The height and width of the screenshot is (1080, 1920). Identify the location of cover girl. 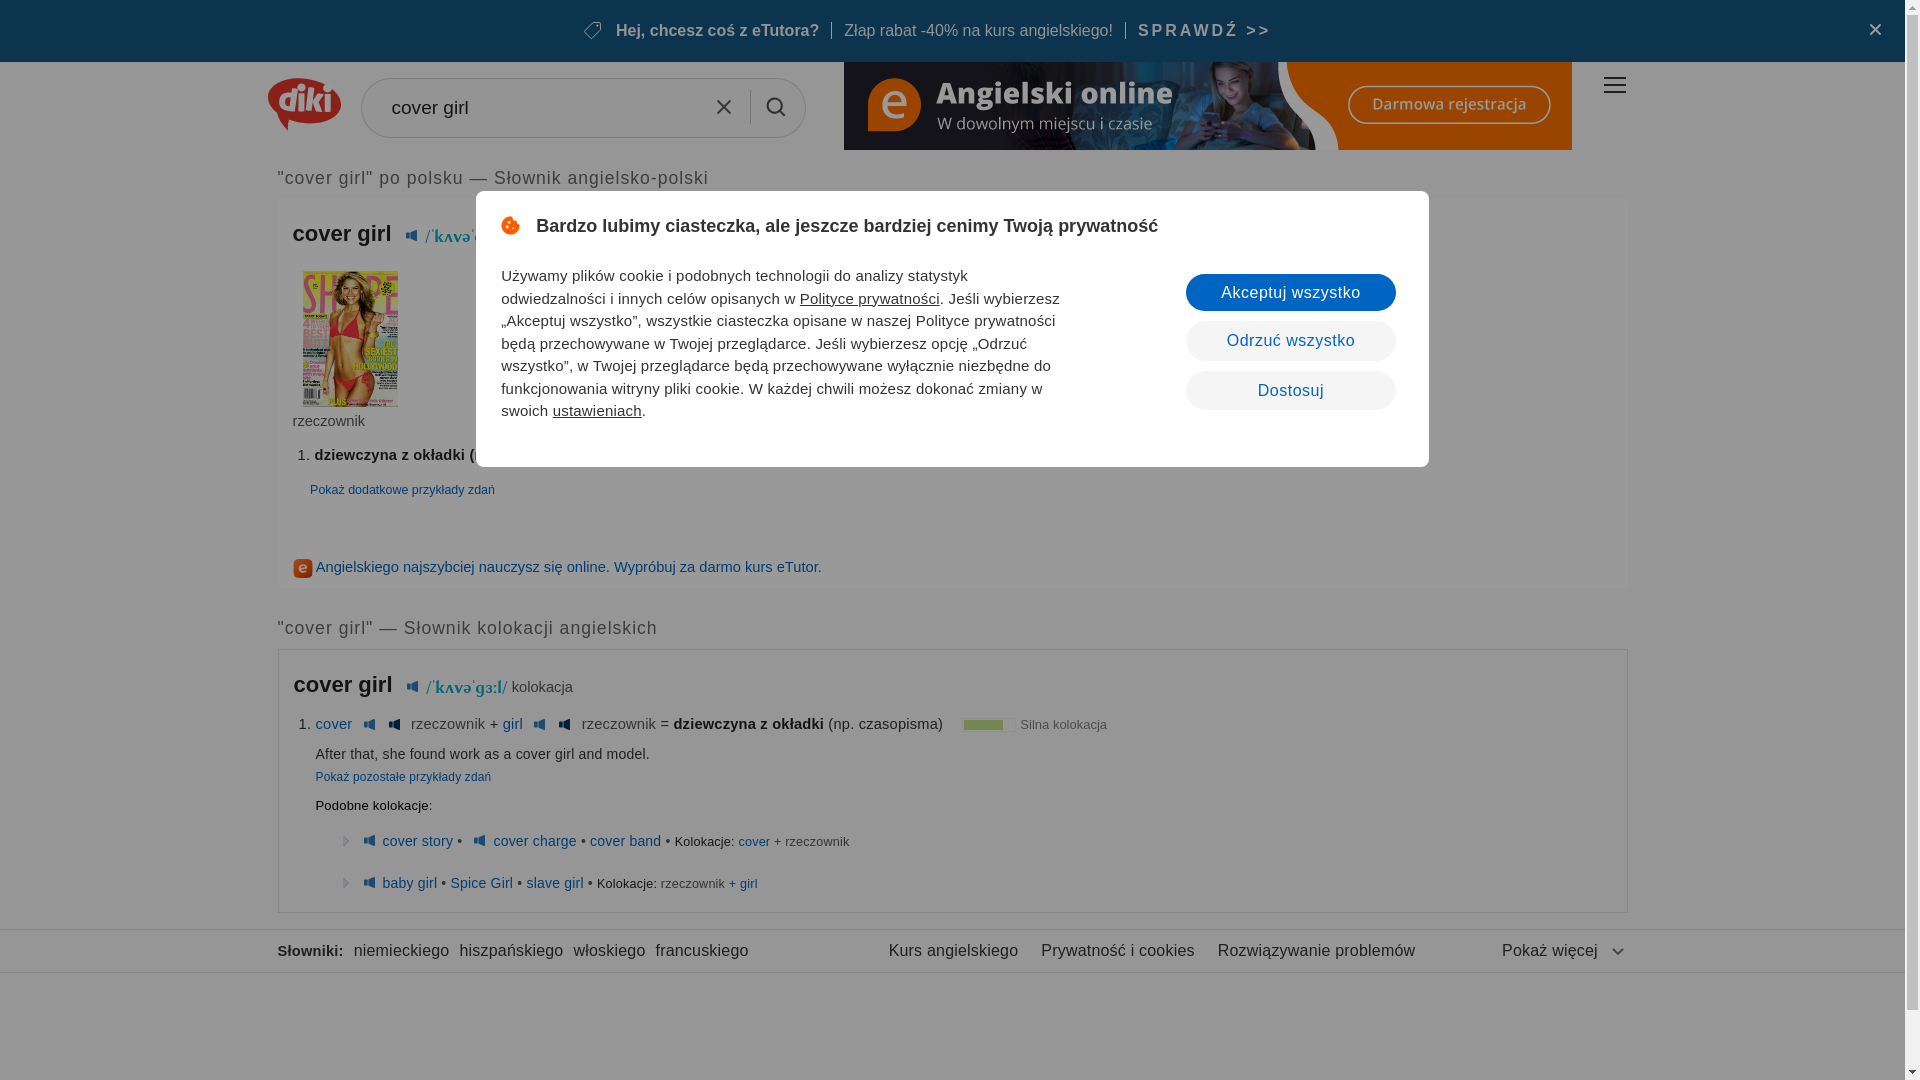
(582, 108).